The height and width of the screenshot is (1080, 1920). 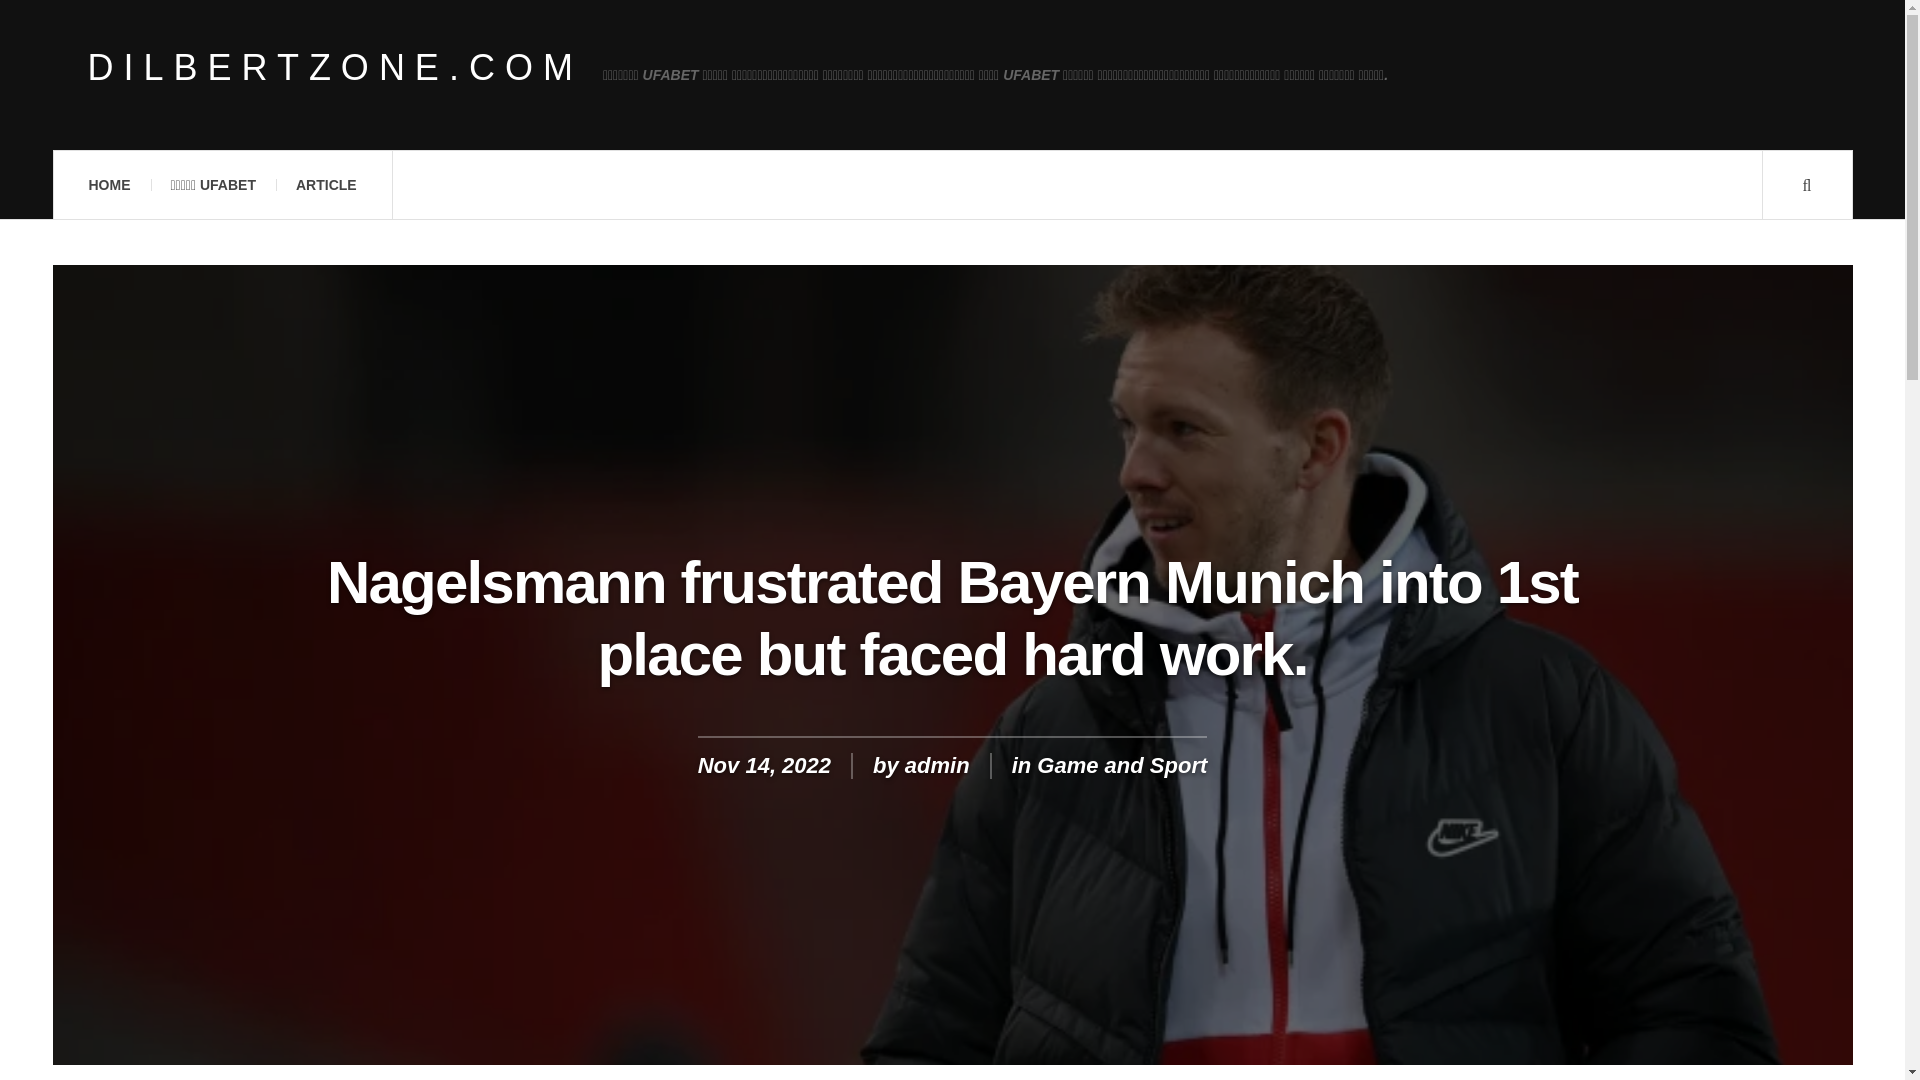 What do you see at coordinates (1122, 764) in the screenshot?
I see `View all posts in Game and Sport` at bounding box center [1122, 764].